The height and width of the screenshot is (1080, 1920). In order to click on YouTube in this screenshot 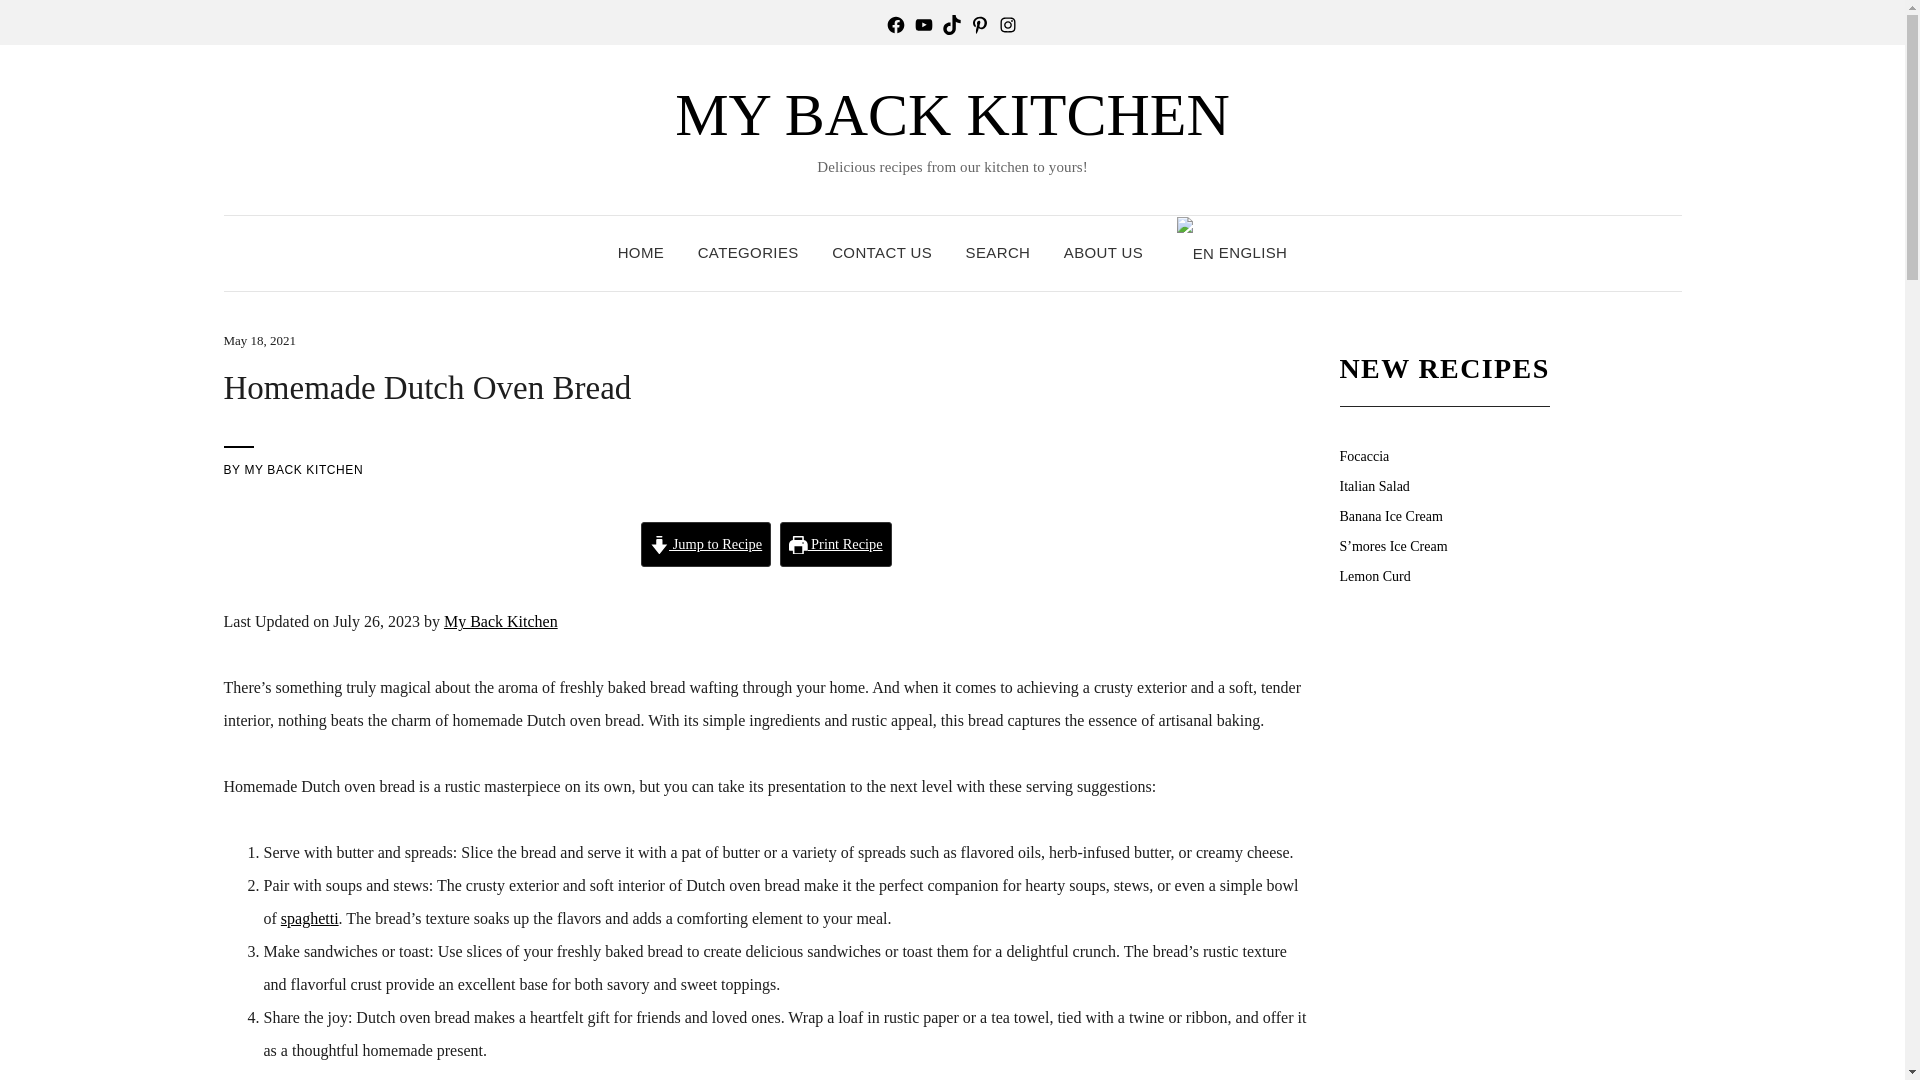, I will do `click(923, 24)`.